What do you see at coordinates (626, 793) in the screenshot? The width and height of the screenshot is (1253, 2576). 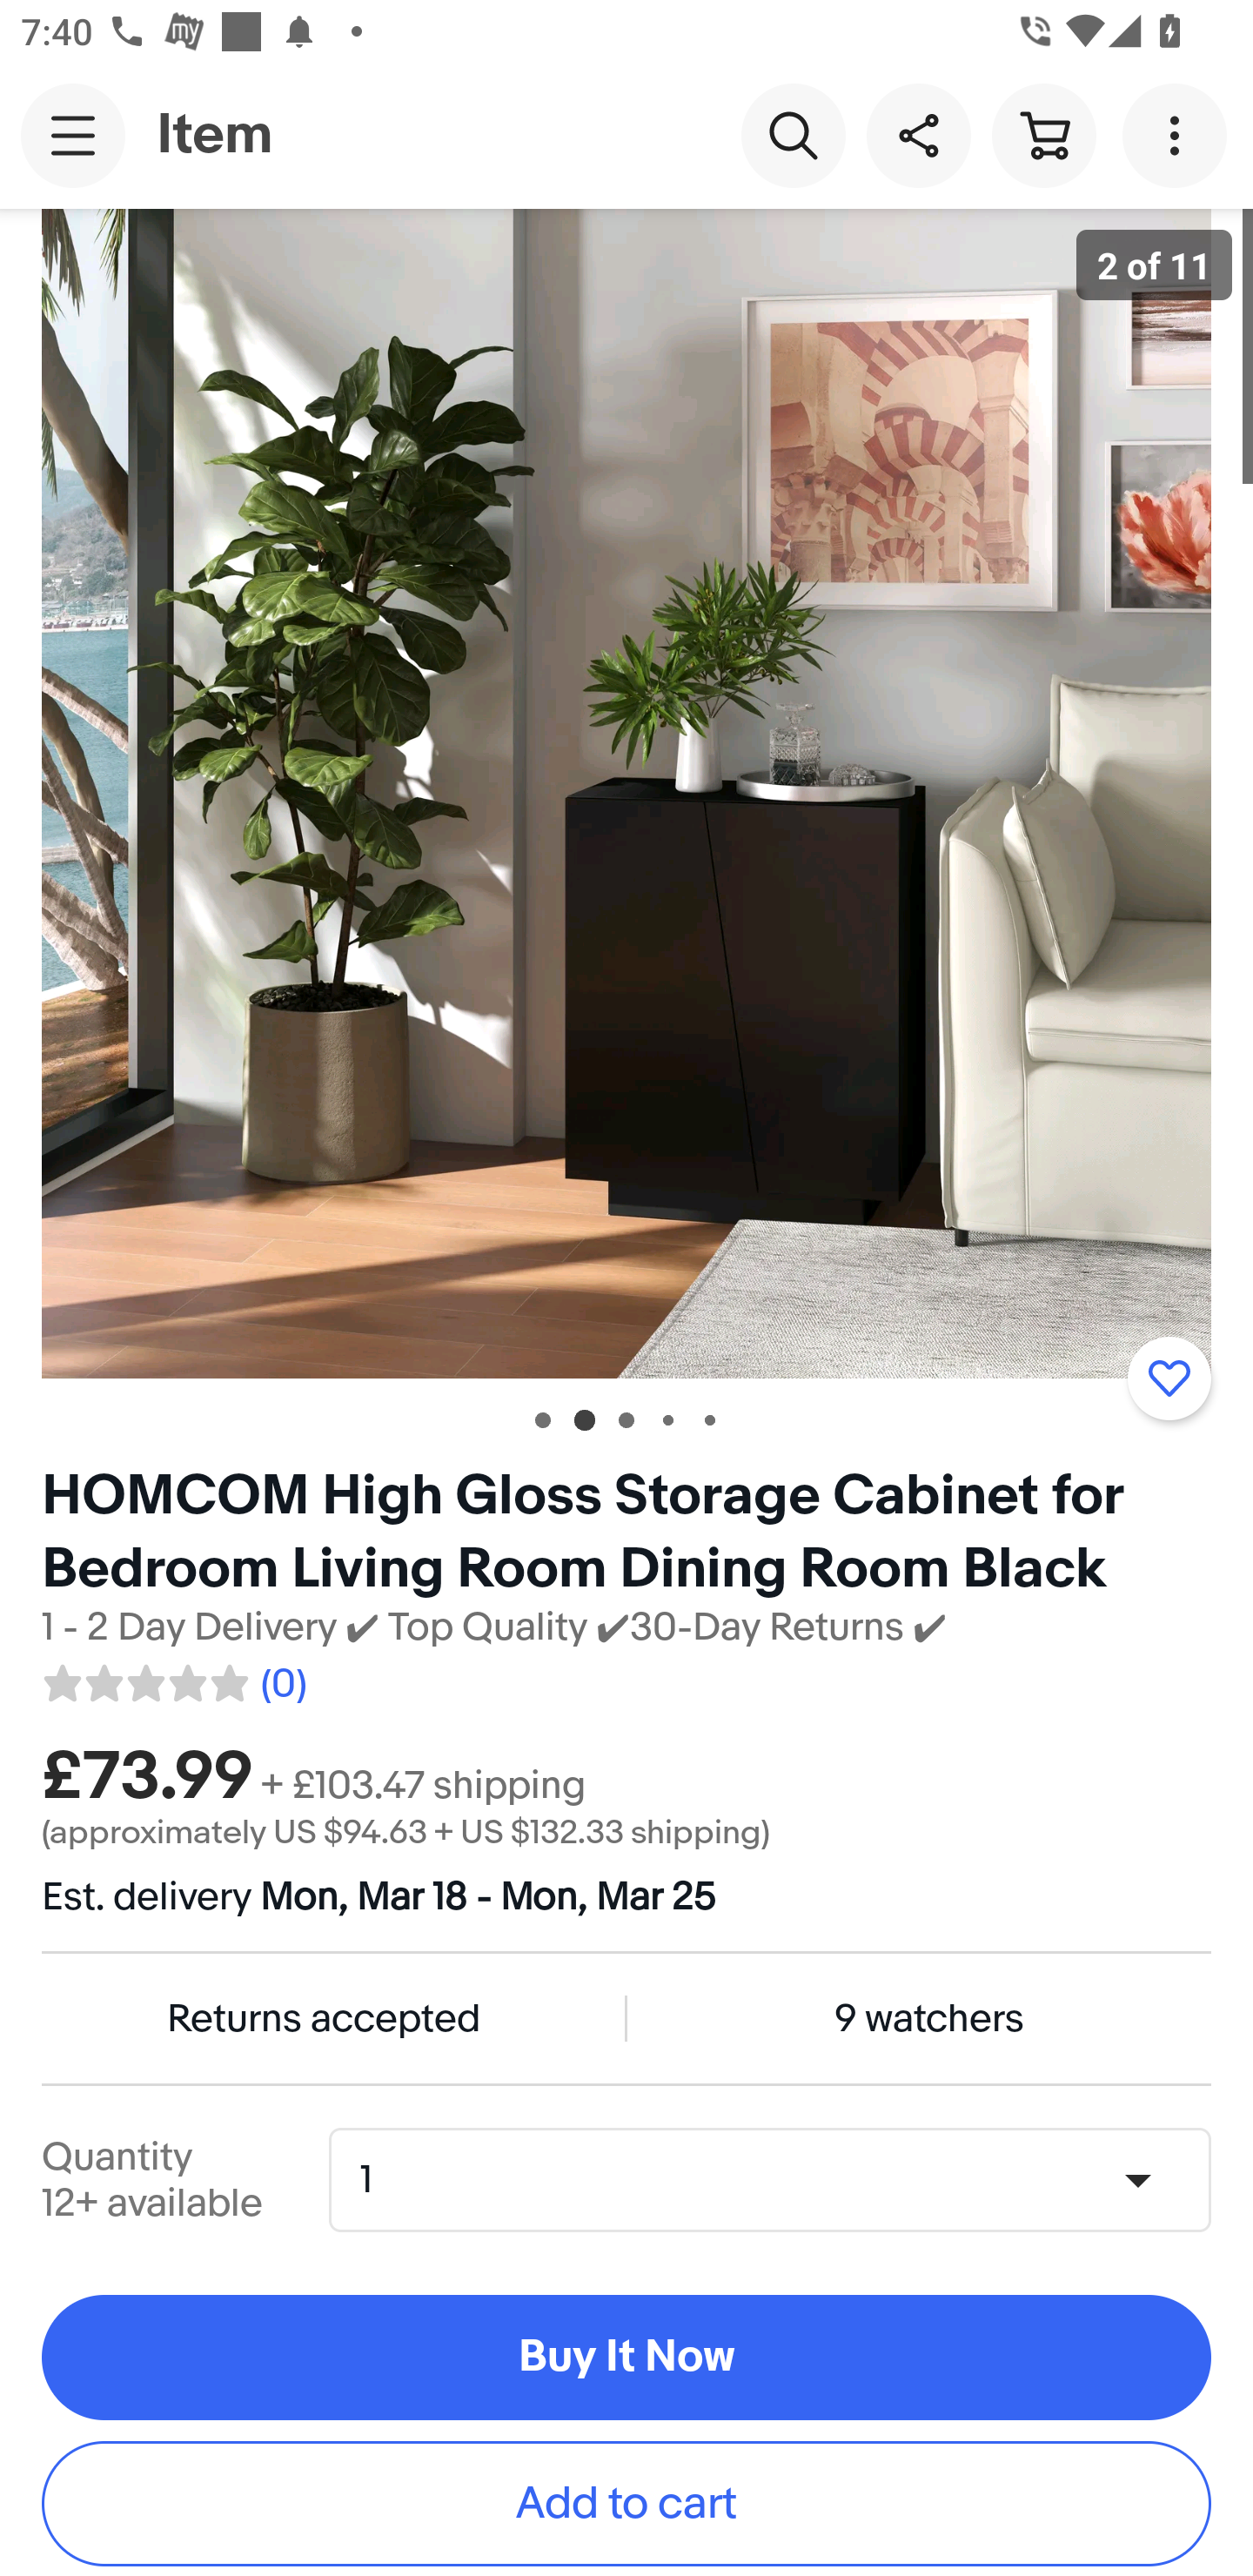 I see `Item image 2 of 11` at bounding box center [626, 793].